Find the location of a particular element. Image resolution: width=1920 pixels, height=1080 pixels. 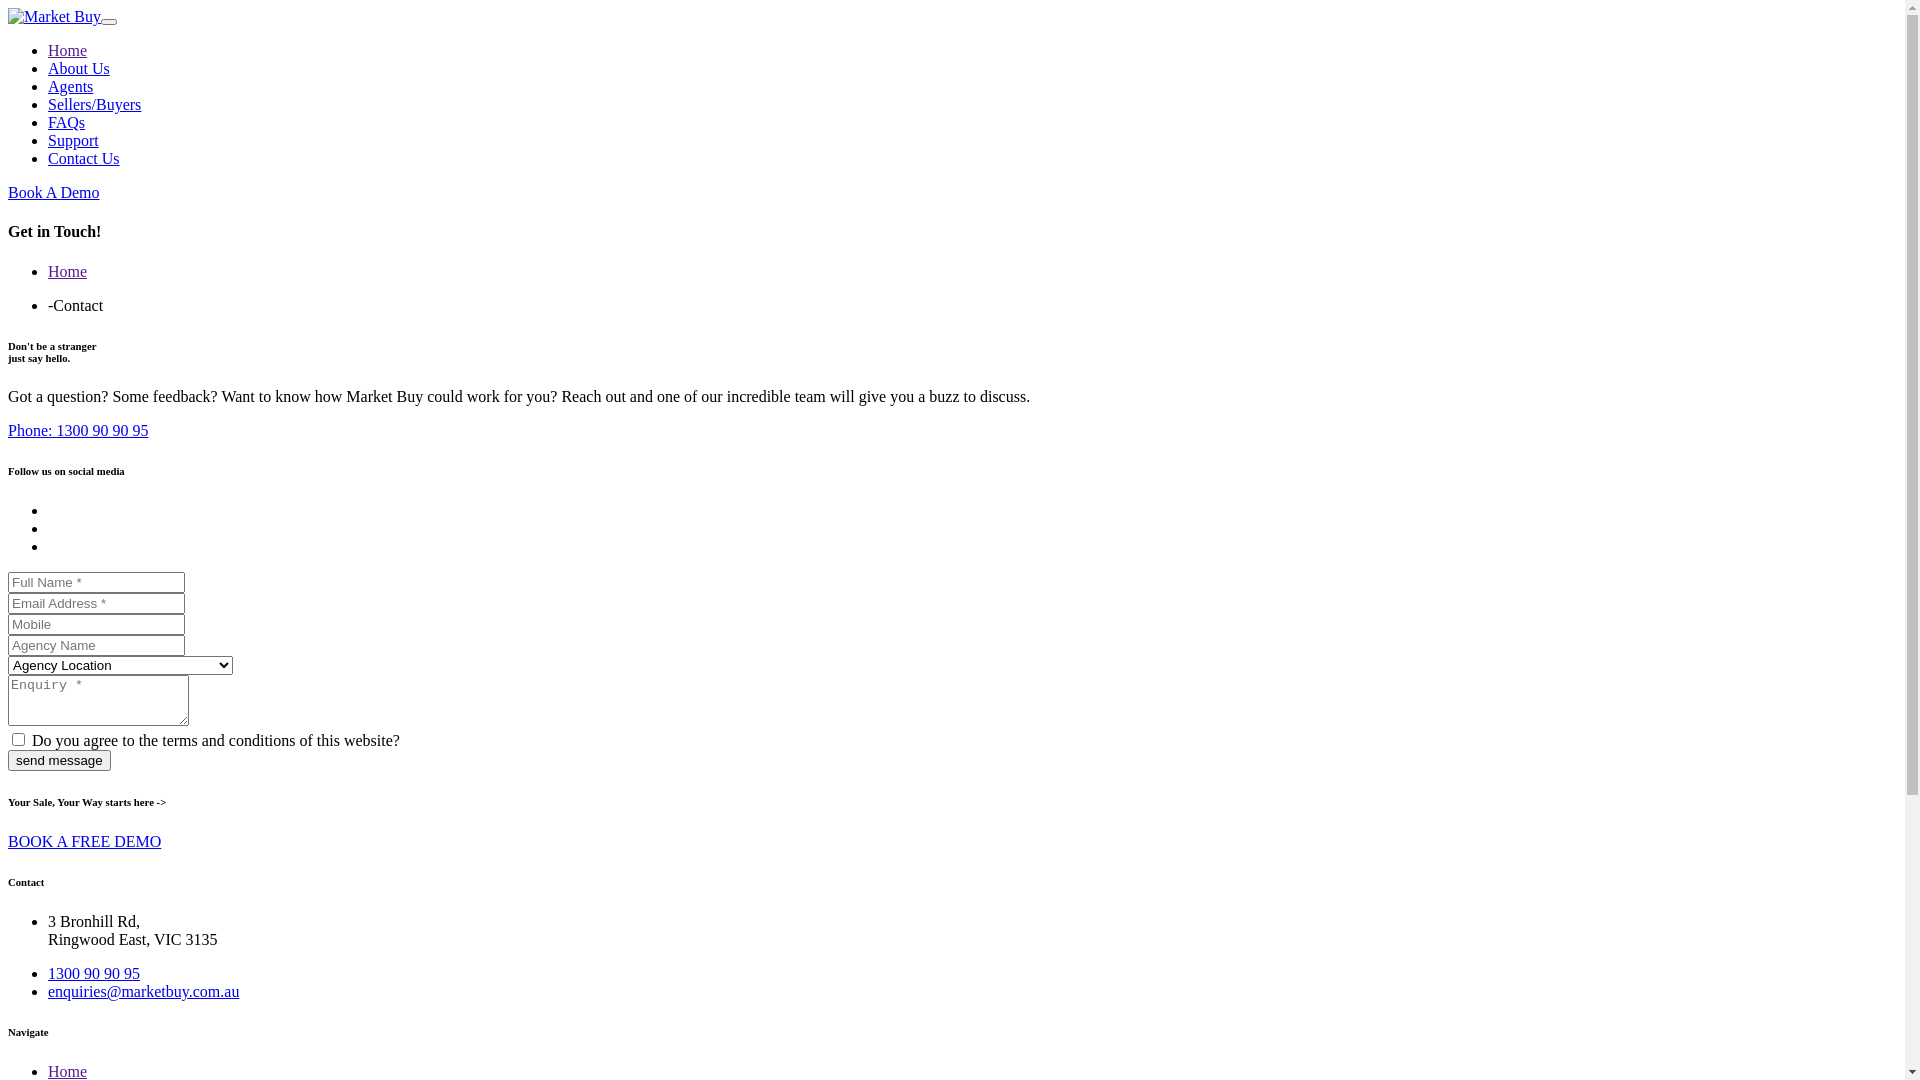

Phone: 1300 90 90 95 is located at coordinates (78, 430).